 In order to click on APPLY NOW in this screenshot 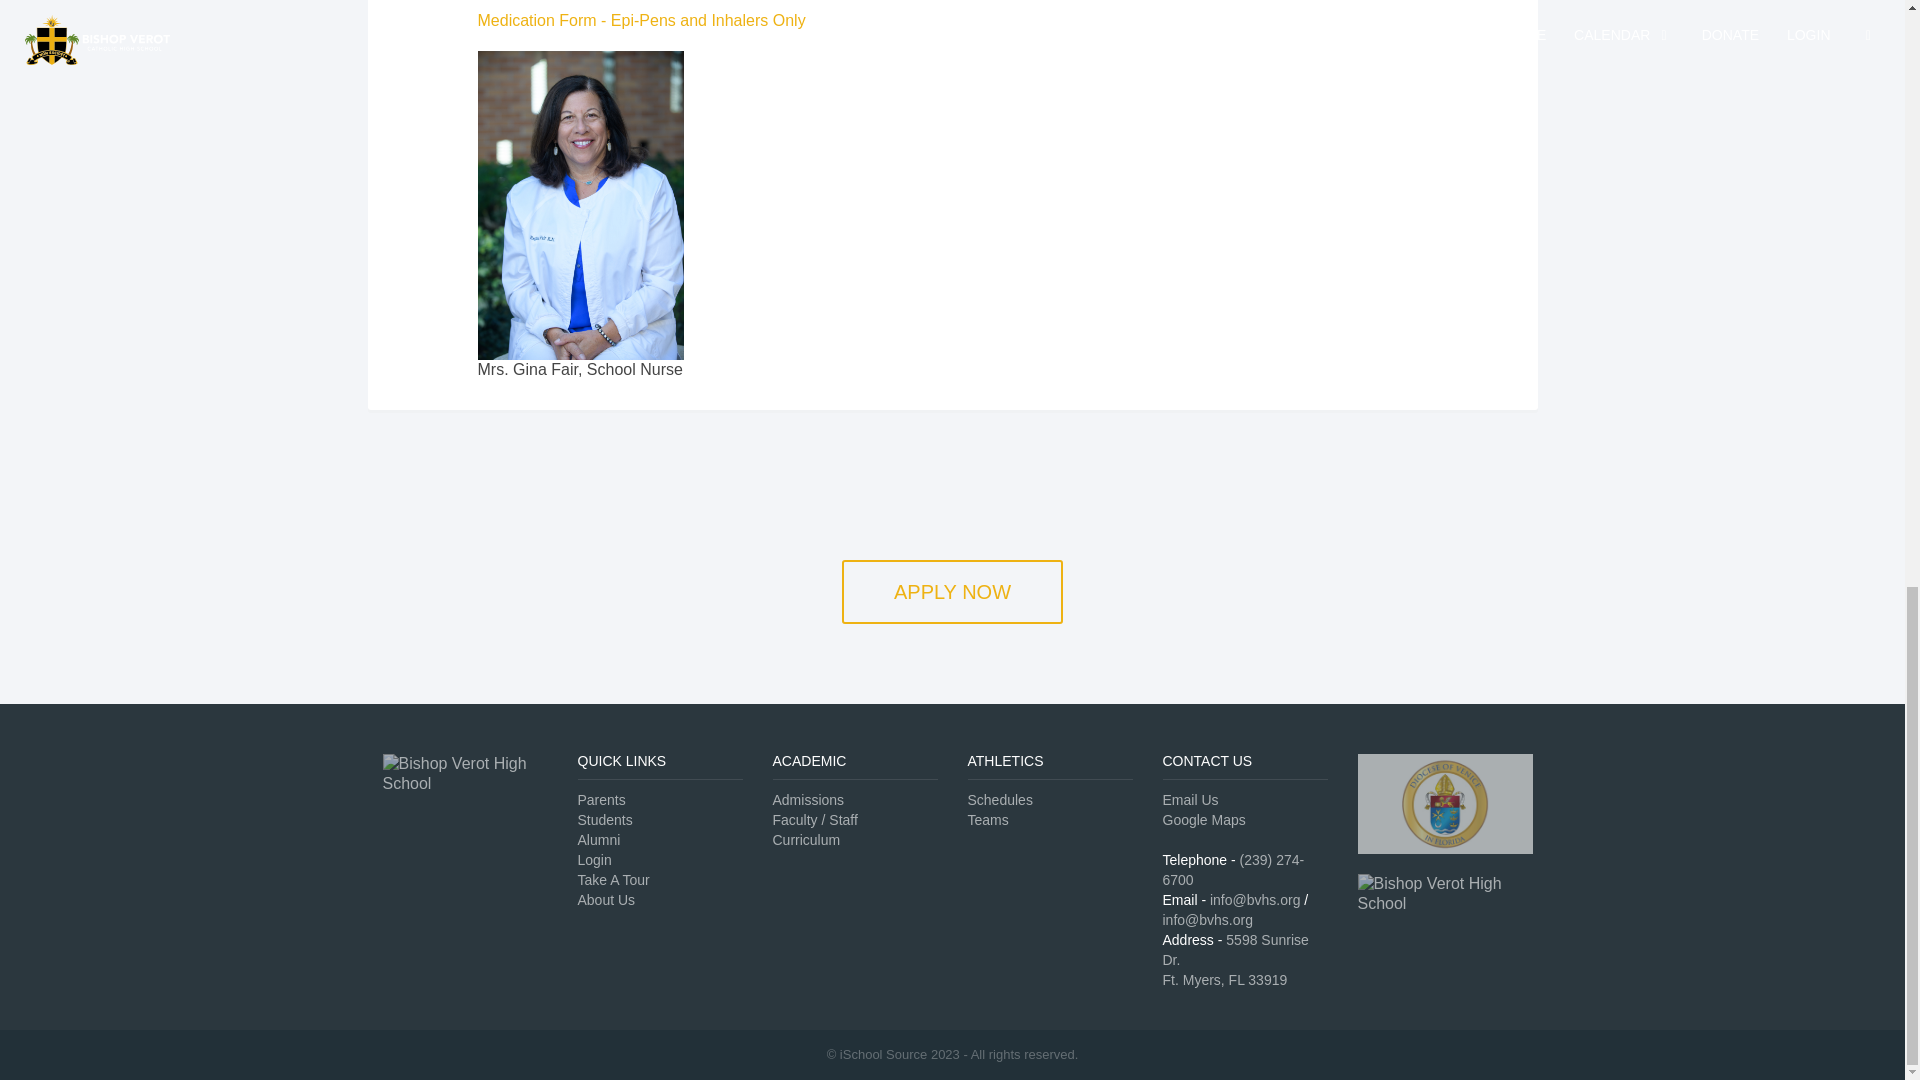, I will do `click(952, 592)`.